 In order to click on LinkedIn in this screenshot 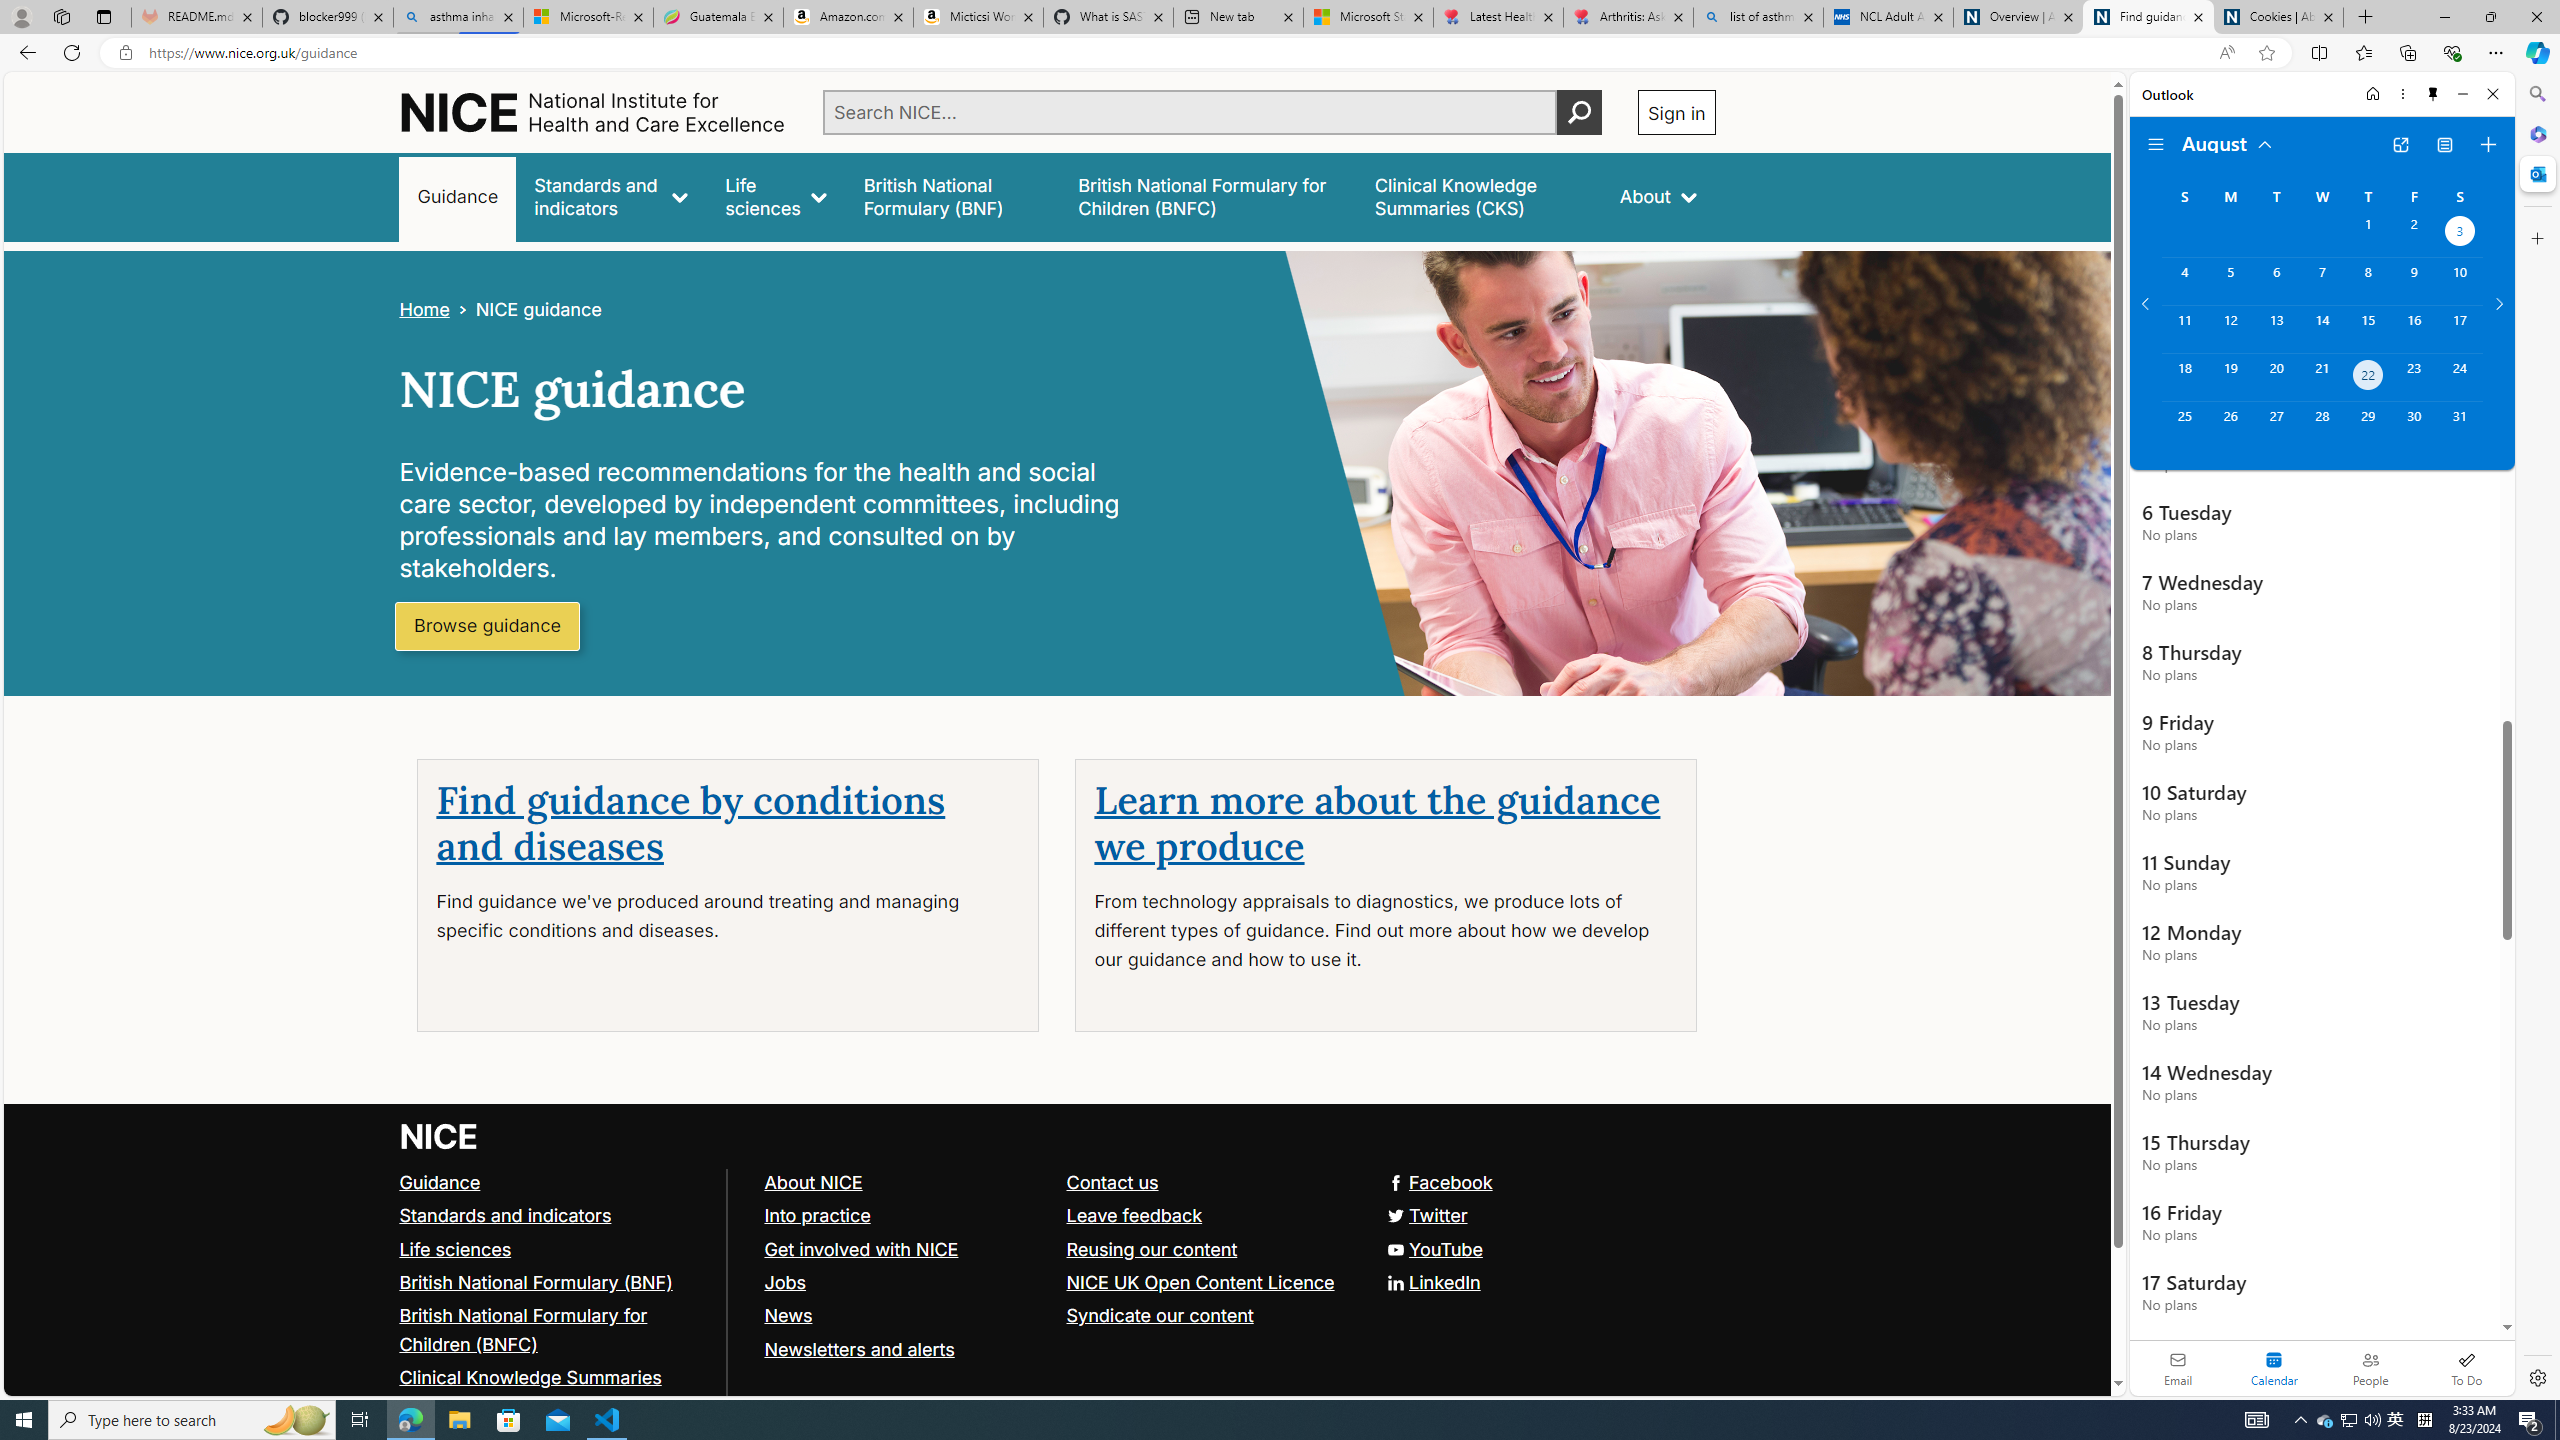, I will do `click(1057, 1282)`.